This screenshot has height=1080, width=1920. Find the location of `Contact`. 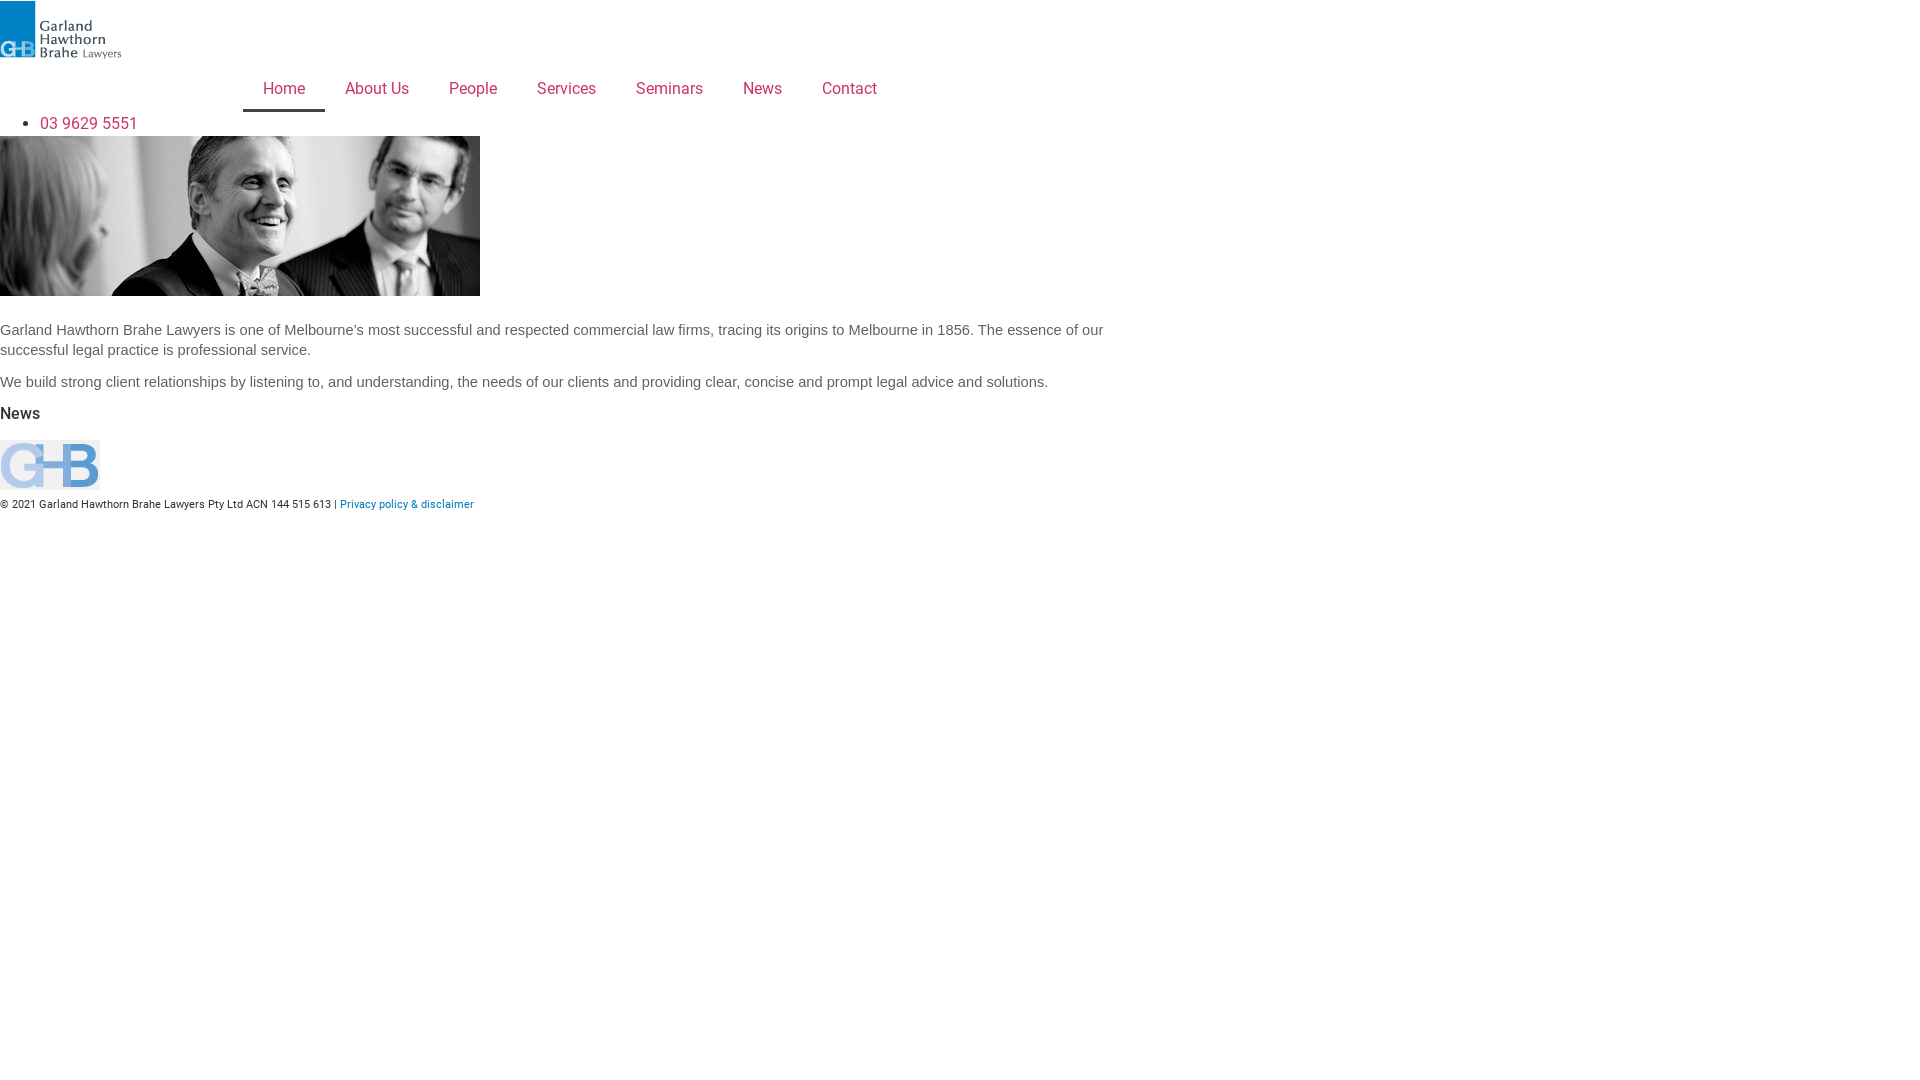

Contact is located at coordinates (850, 89).